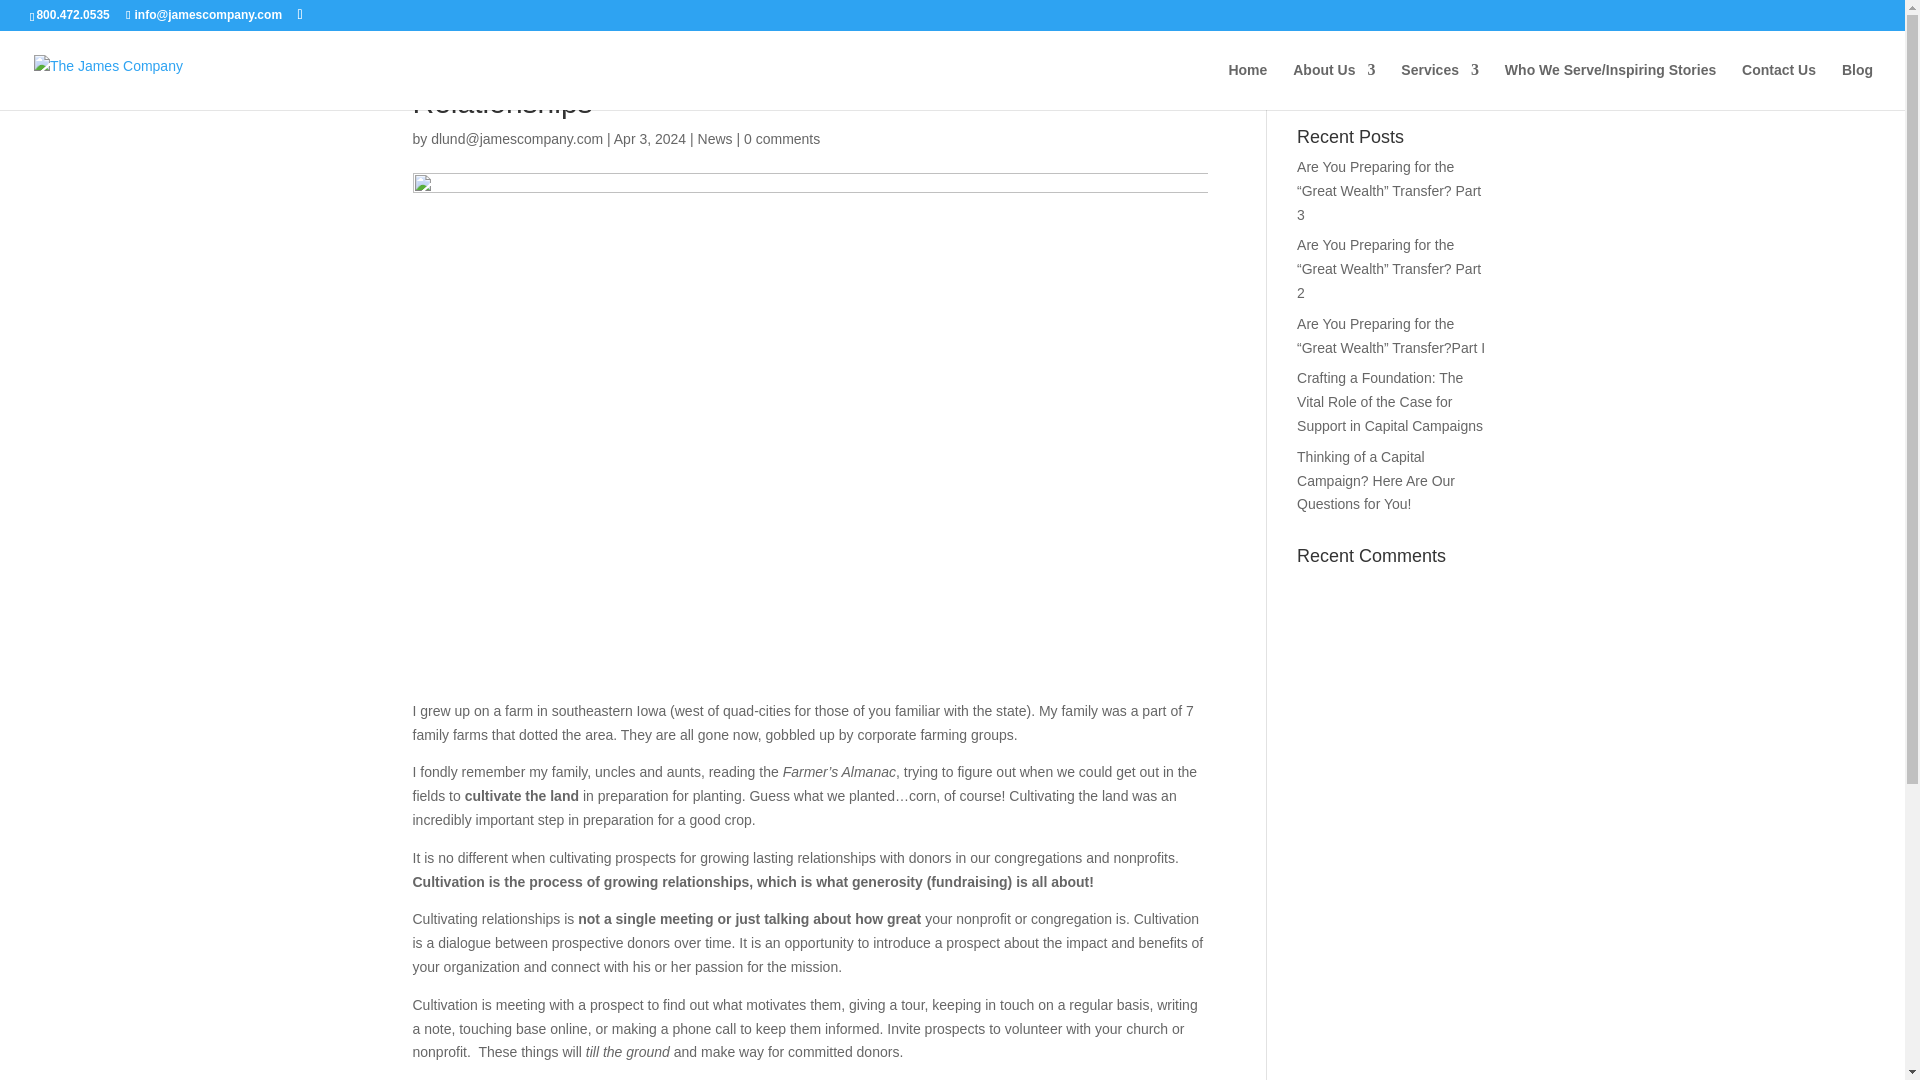  Describe the element at coordinates (1778, 86) in the screenshot. I see `Contact Us` at that location.